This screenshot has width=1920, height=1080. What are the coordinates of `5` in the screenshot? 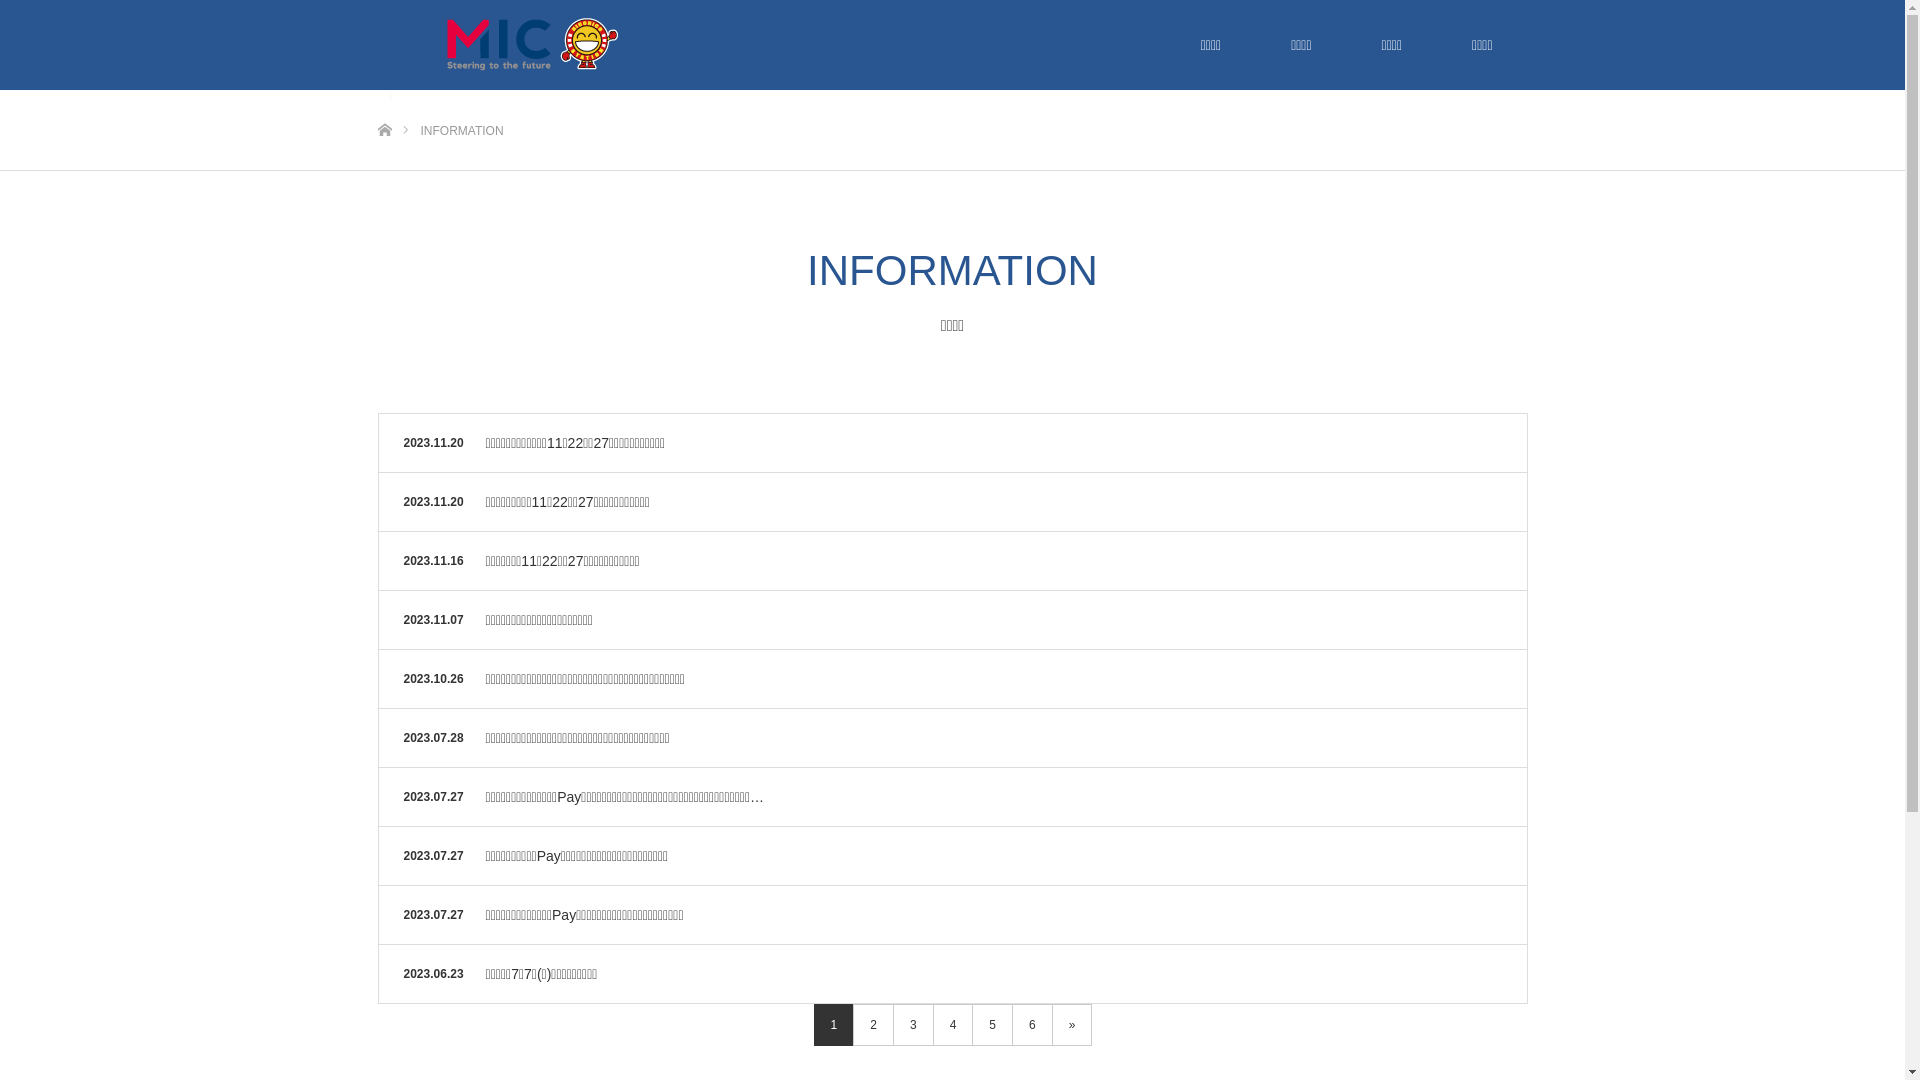 It's located at (992, 1025).